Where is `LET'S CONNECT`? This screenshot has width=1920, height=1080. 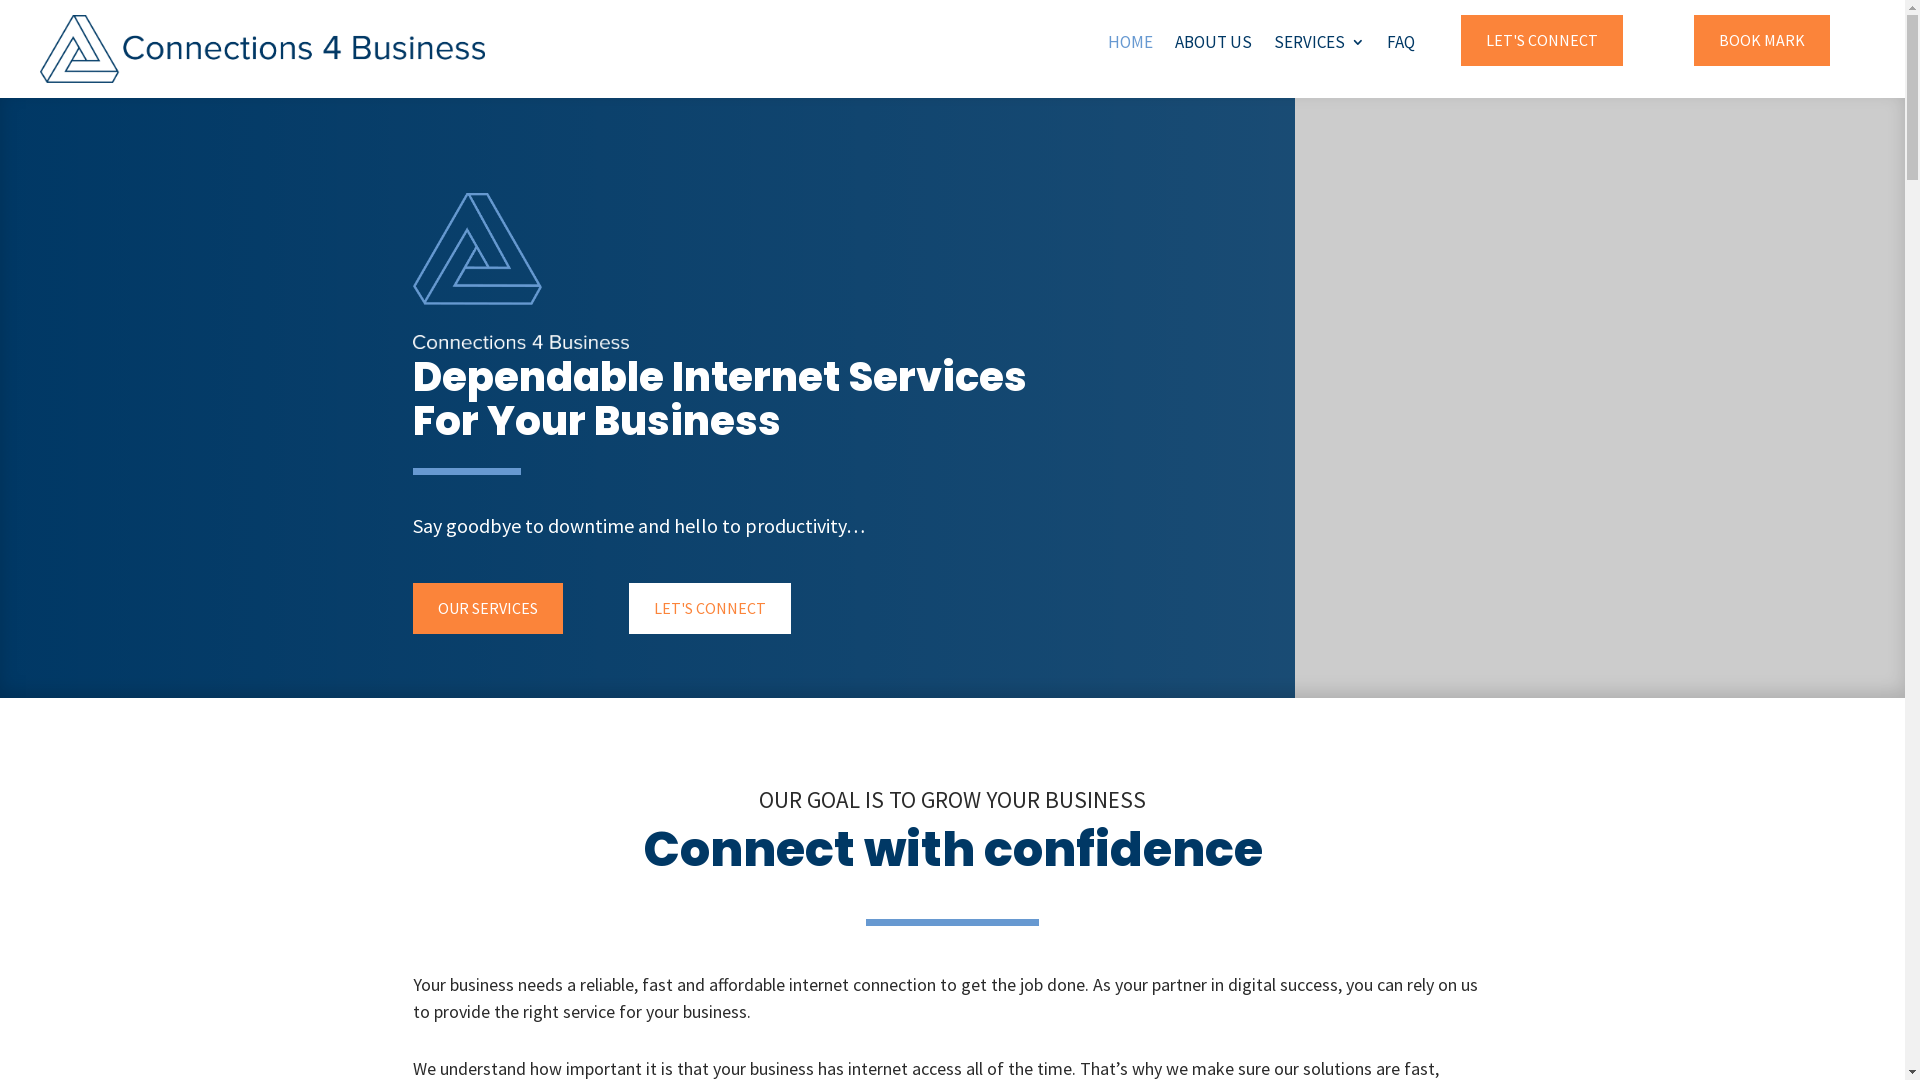 LET'S CONNECT is located at coordinates (1542, 40).